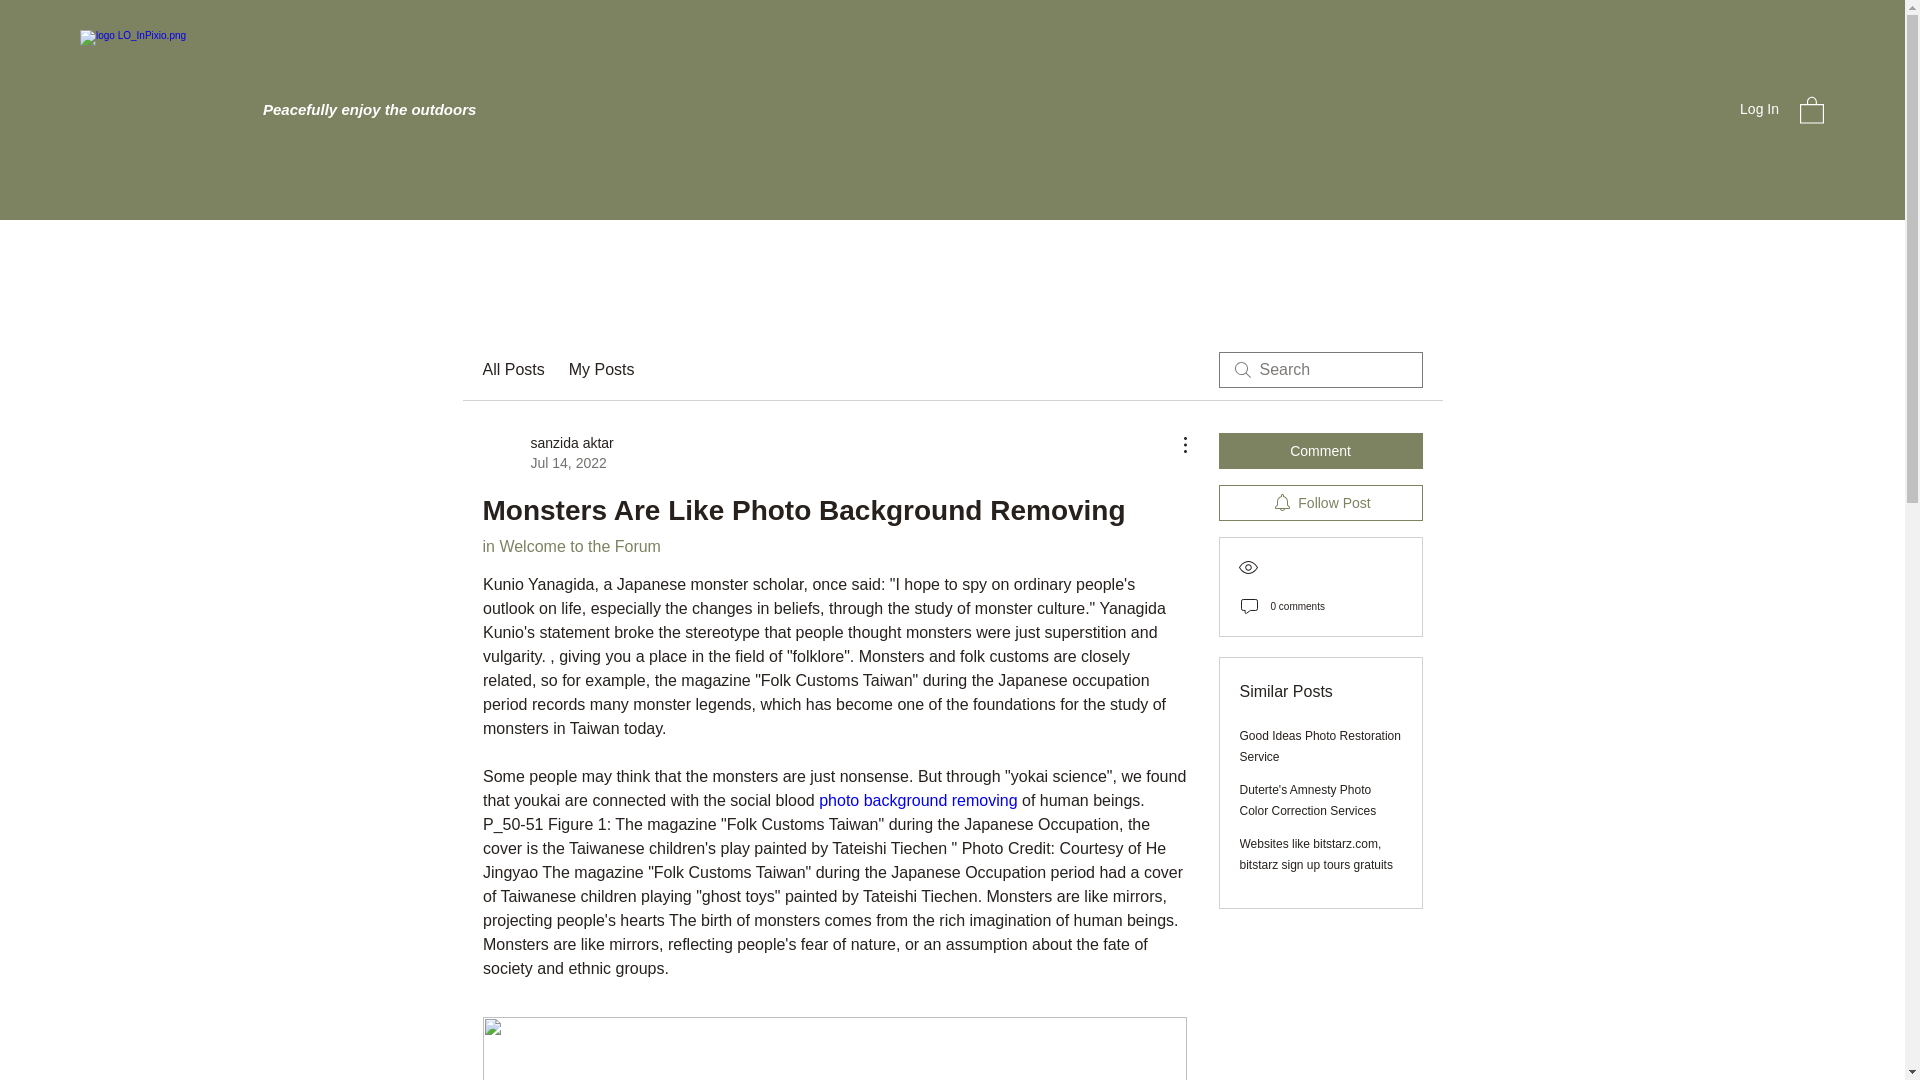 This screenshot has height=1080, width=1920. Describe the element at coordinates (1741, 109) in the screenshot. I see `Websites like bitstarz.com, bitstarz sign up tours gratuits` at that location.